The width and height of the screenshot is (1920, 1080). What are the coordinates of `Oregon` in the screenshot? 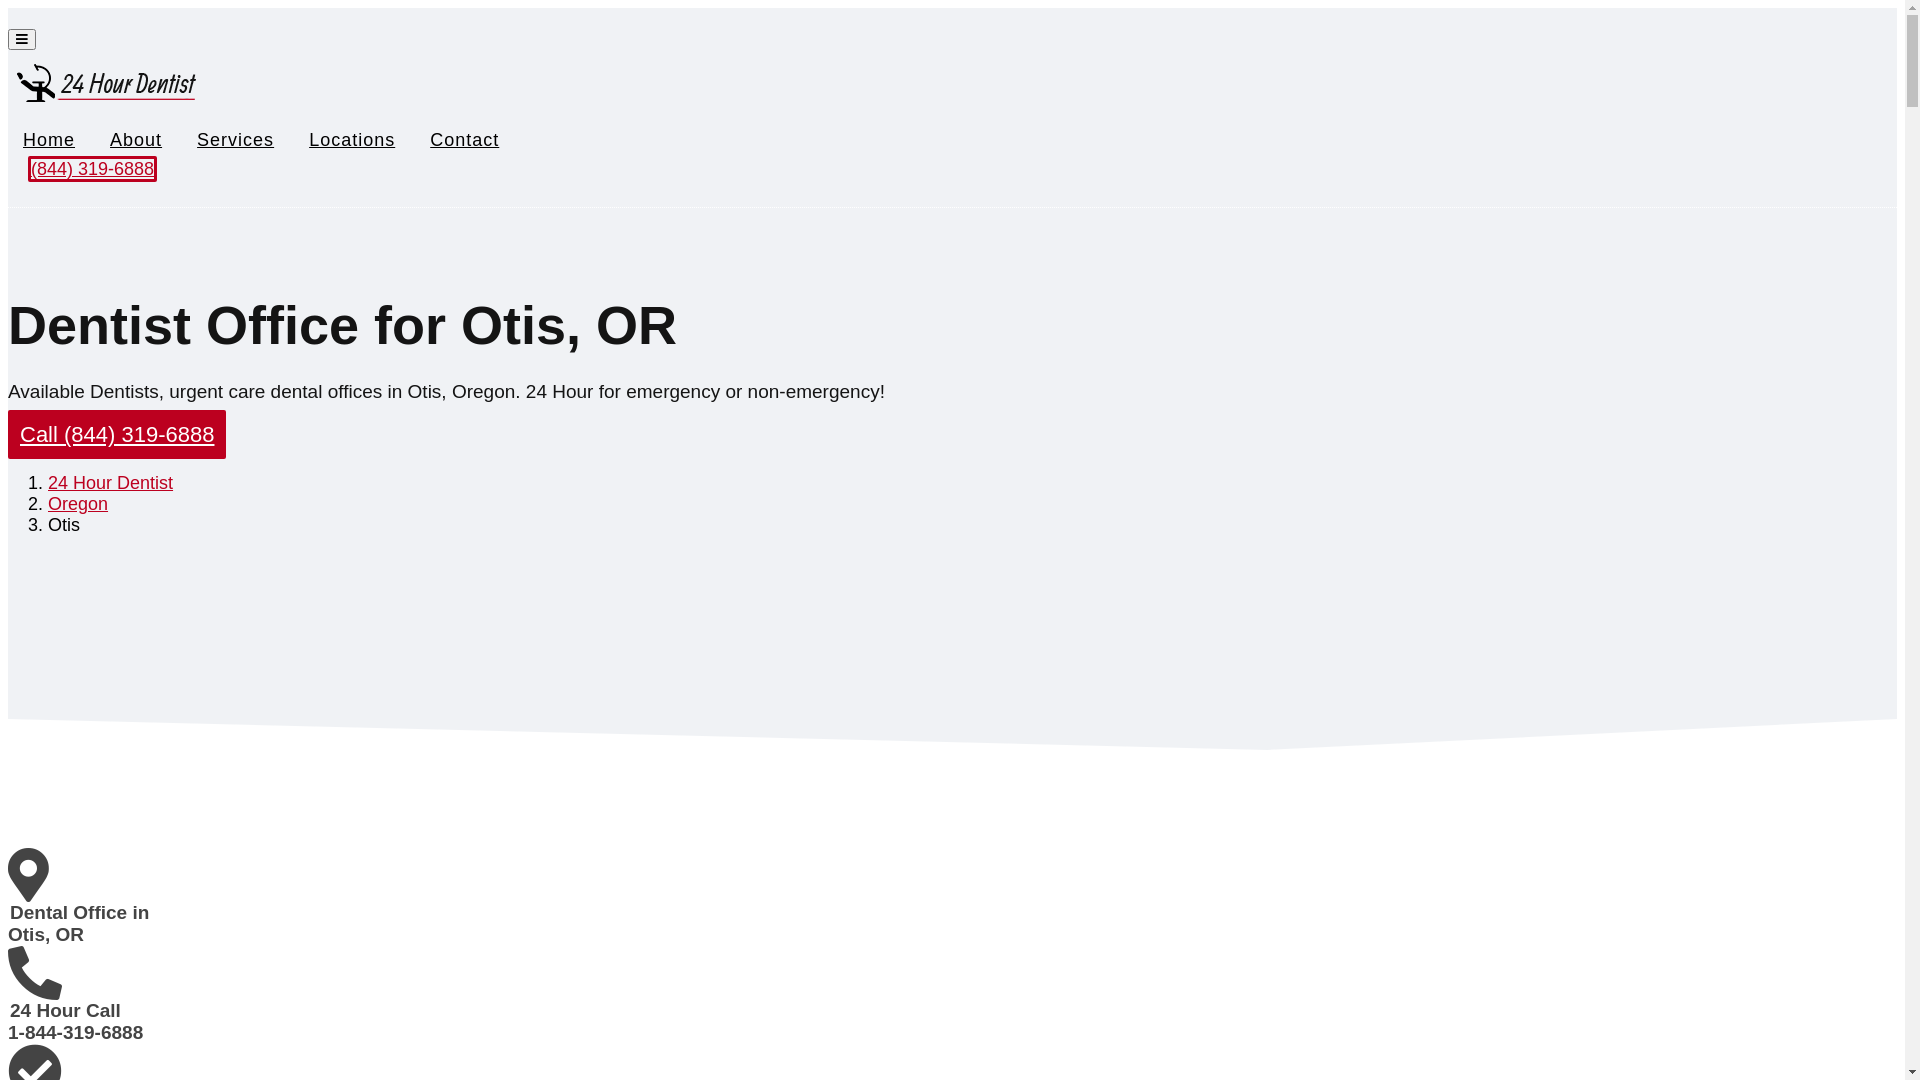 It's located at (78, 504).